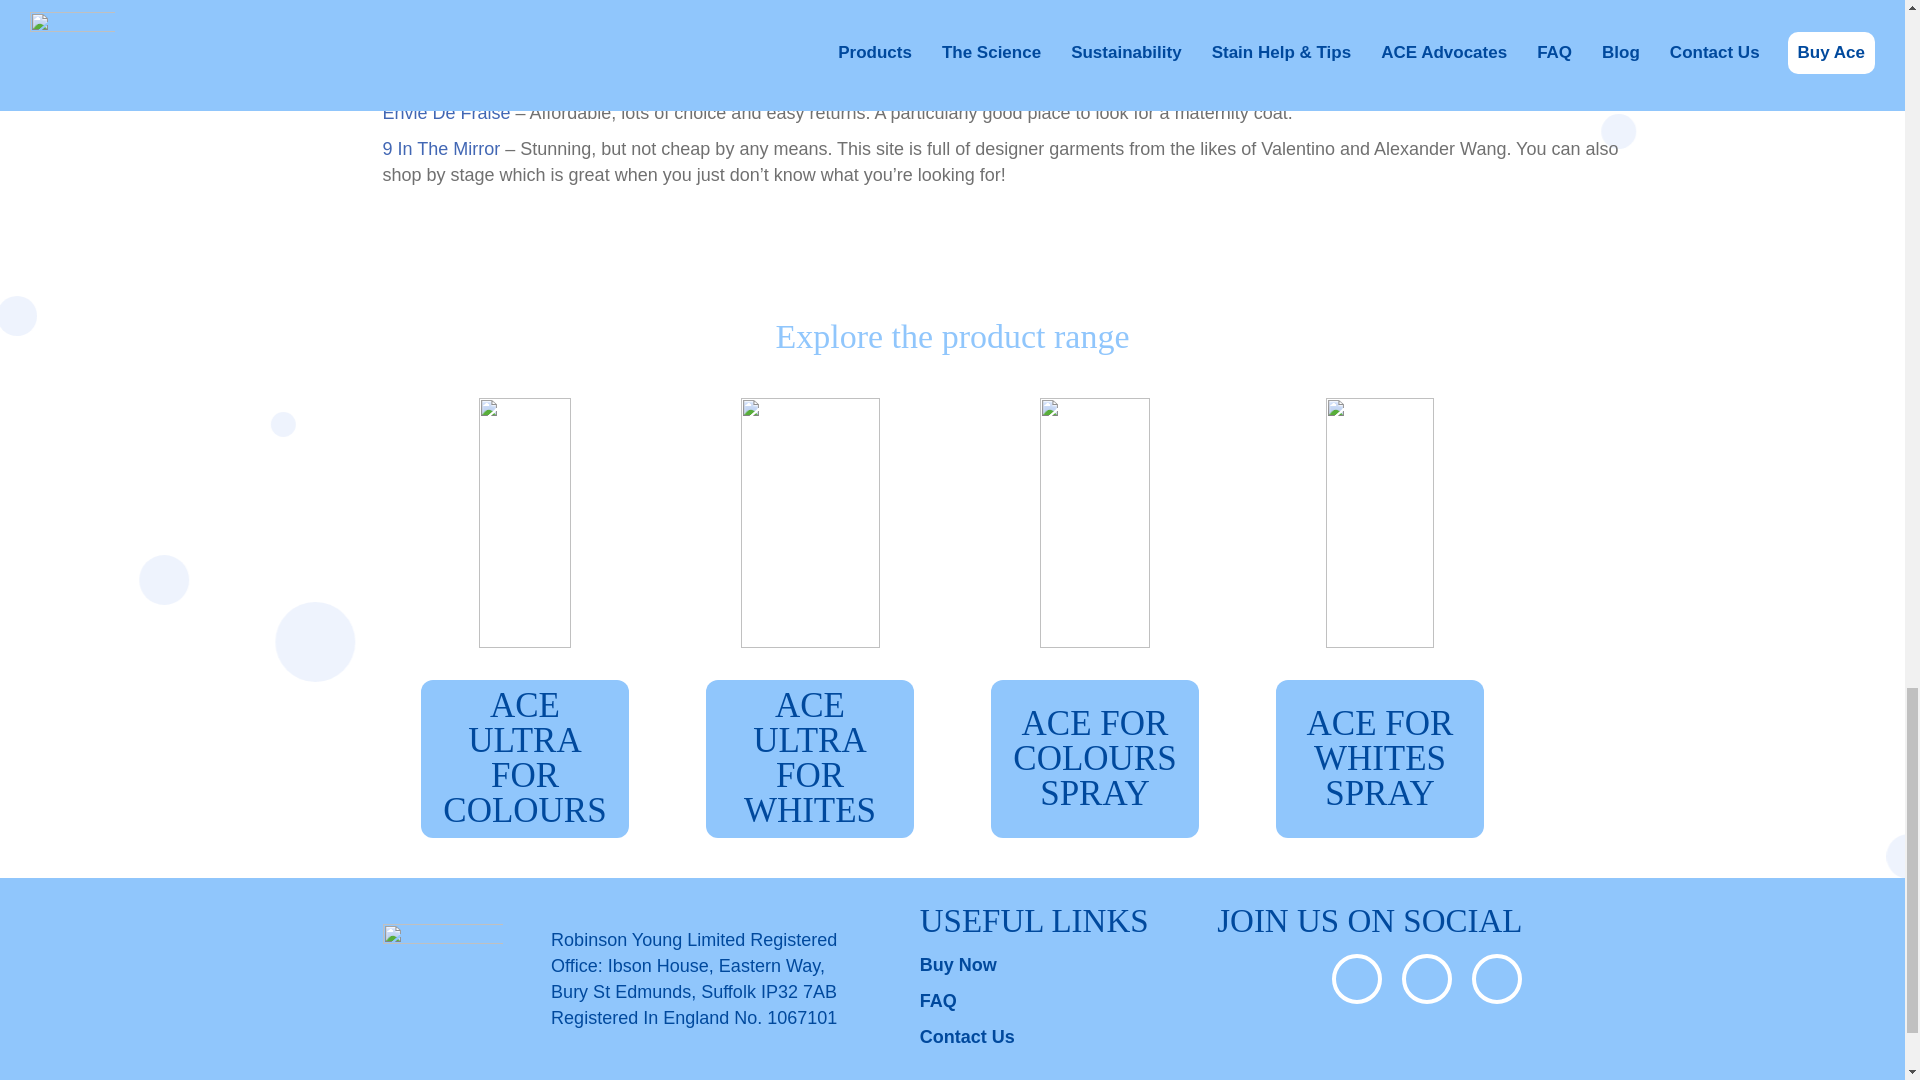 Image resolution: width=1920 pixels, height=1080 pixels. I want to click on 9 In The Mirror, so click(440, 148).